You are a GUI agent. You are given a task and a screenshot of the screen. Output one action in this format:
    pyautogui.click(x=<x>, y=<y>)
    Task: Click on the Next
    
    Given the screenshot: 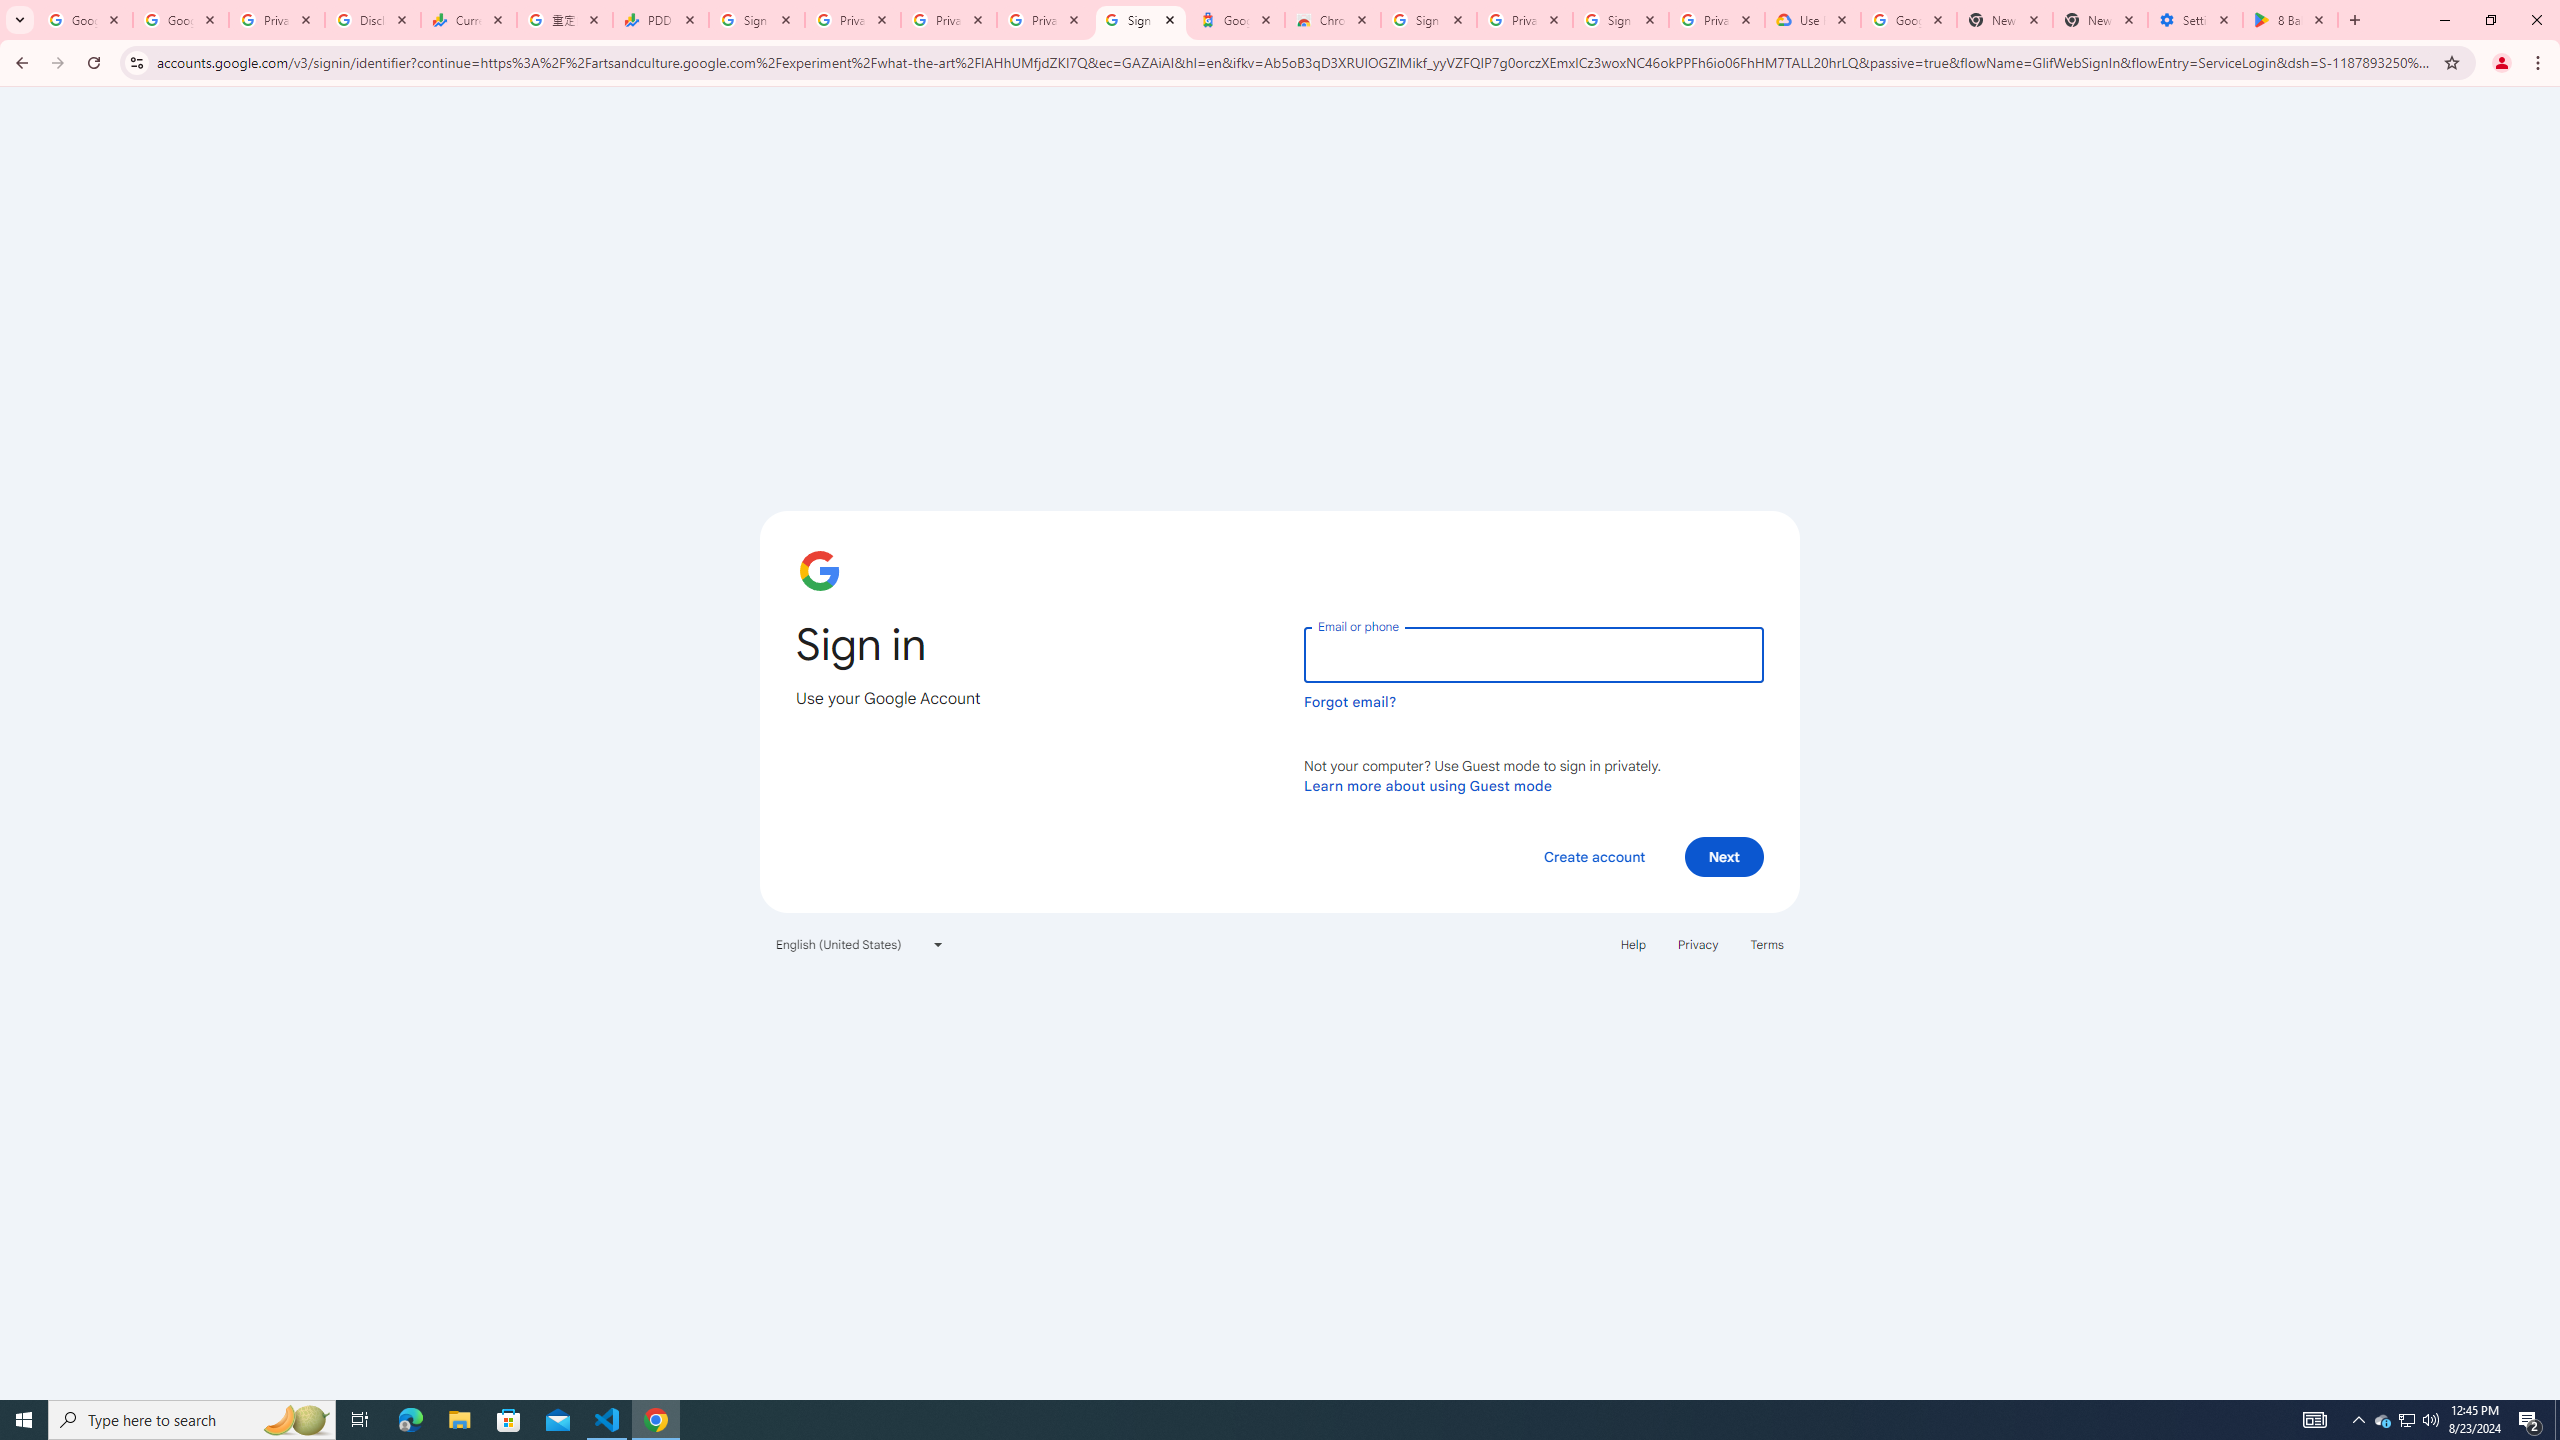 What is the action you would take?
    pyautogui.click(x=1724, y=856)
    